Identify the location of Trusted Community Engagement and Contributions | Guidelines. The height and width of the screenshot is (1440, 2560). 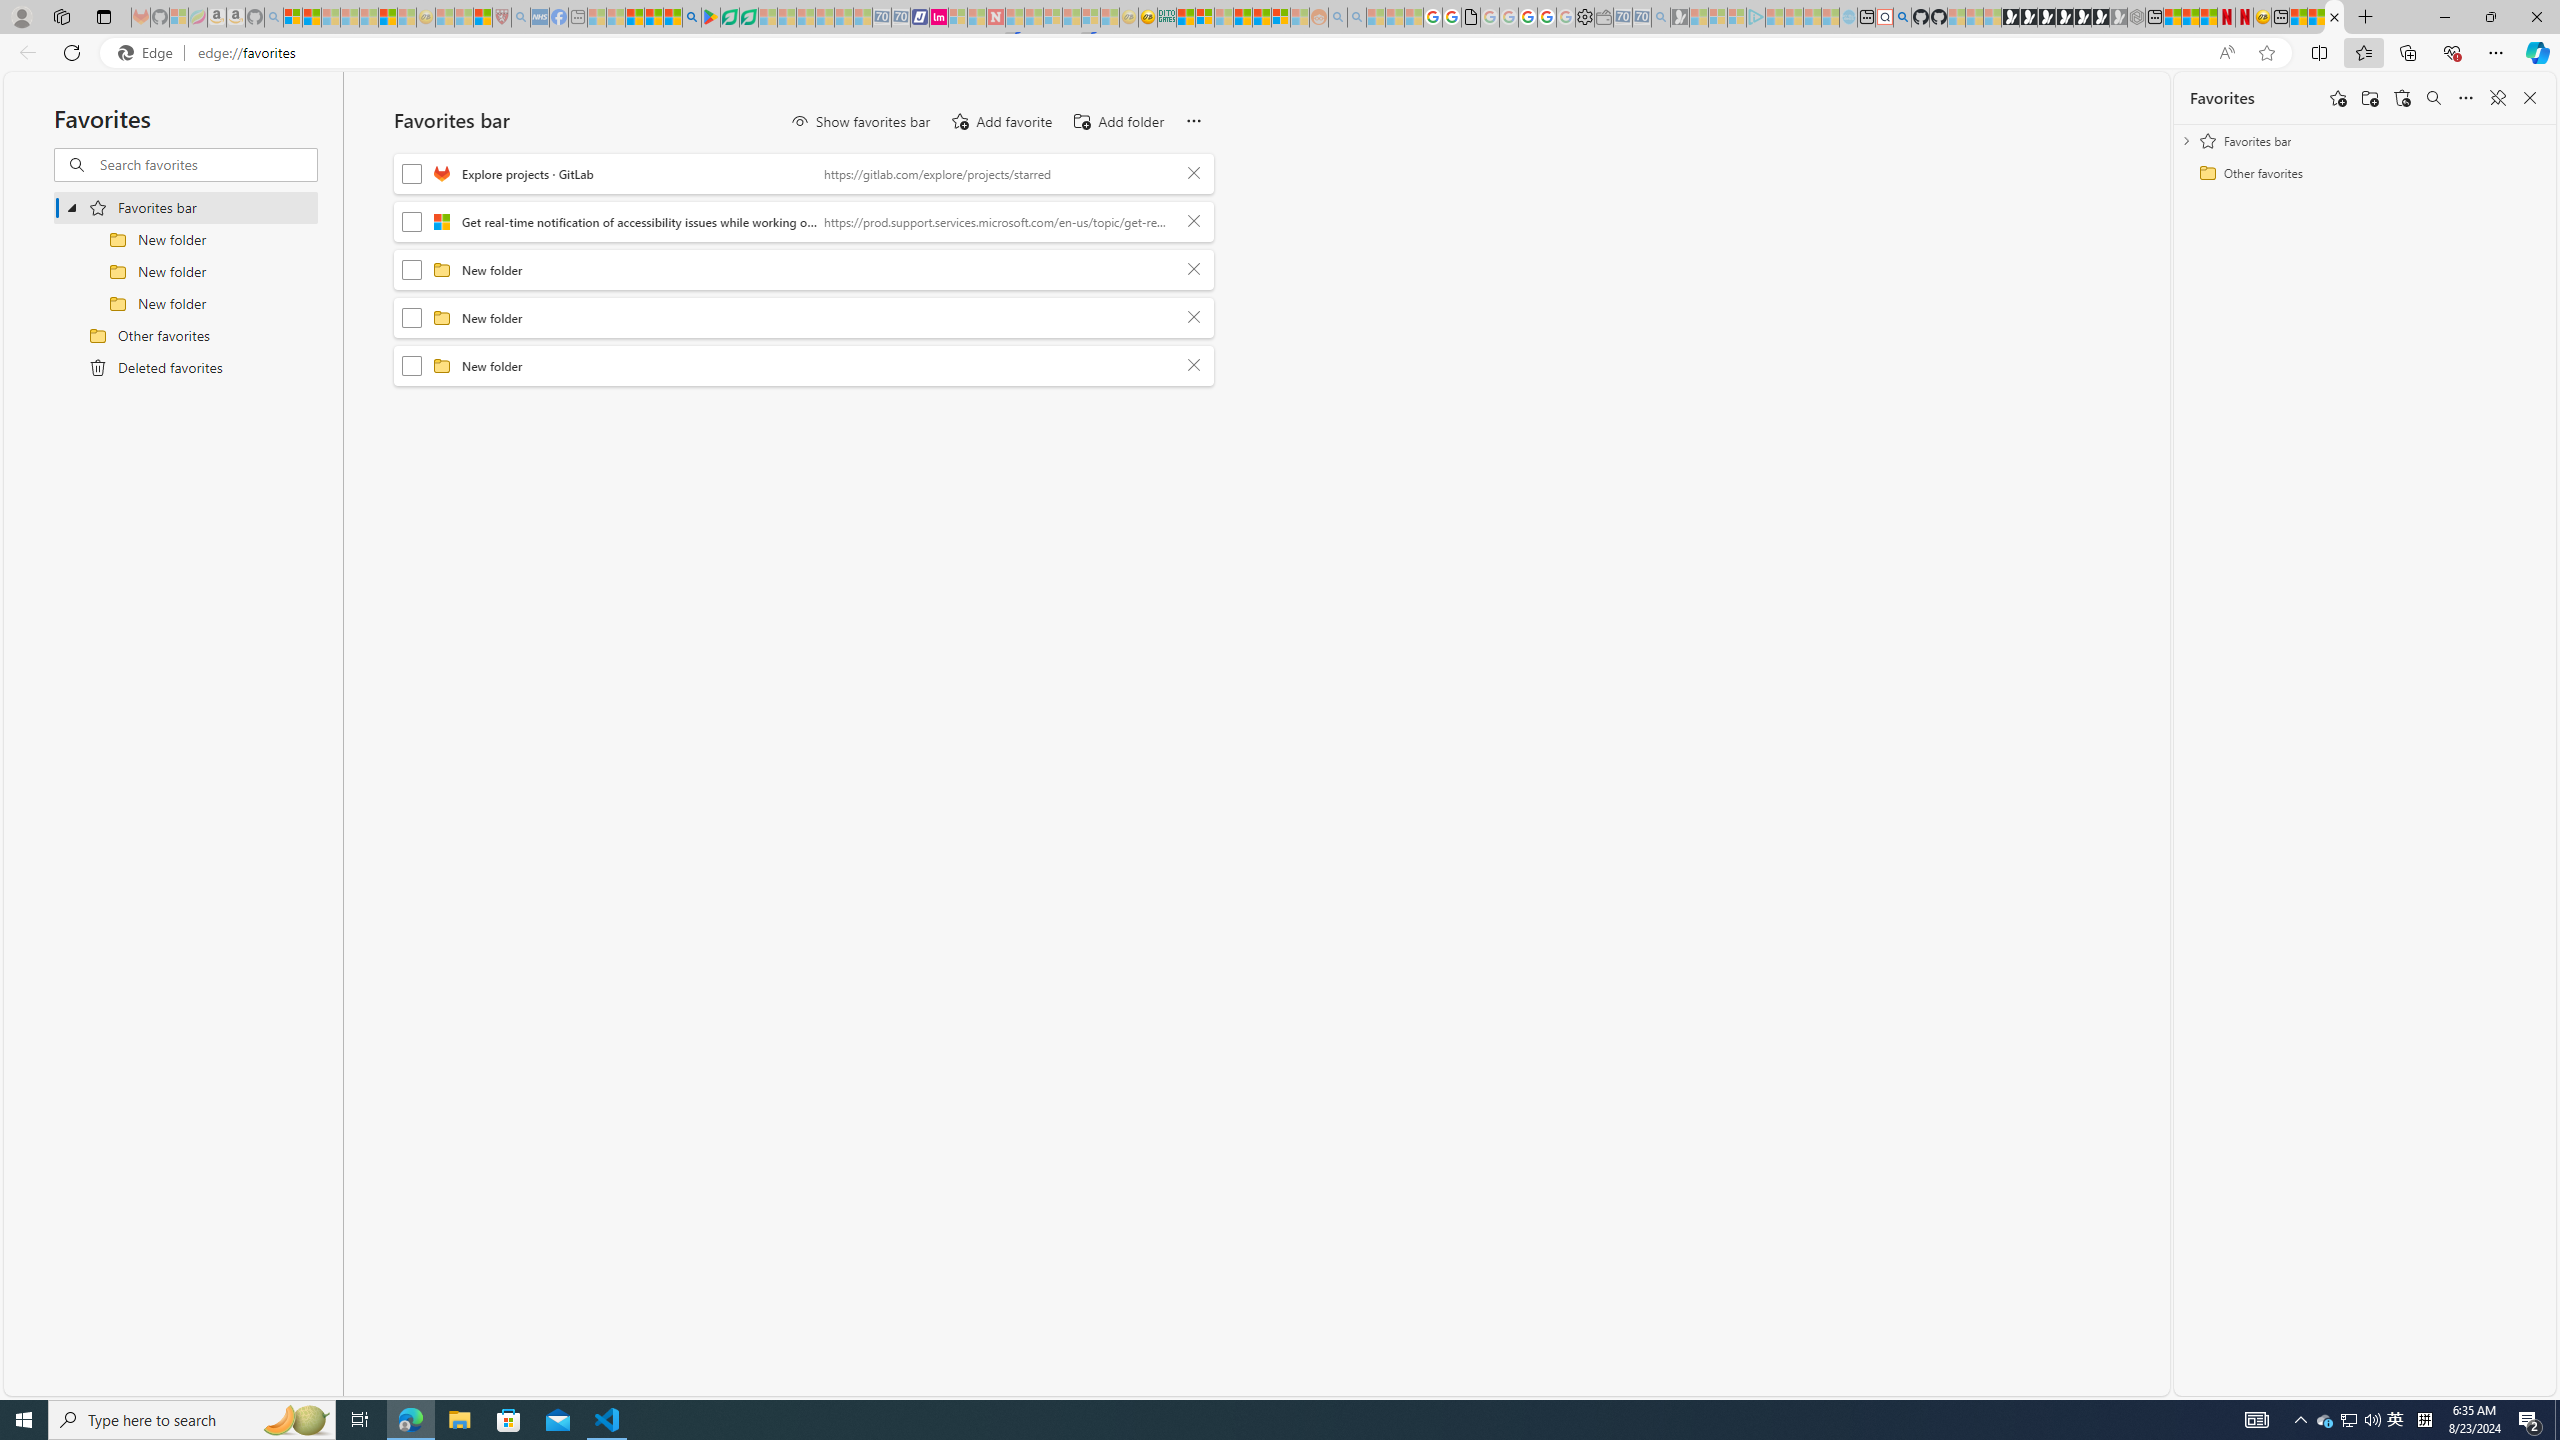
(1014, 17).